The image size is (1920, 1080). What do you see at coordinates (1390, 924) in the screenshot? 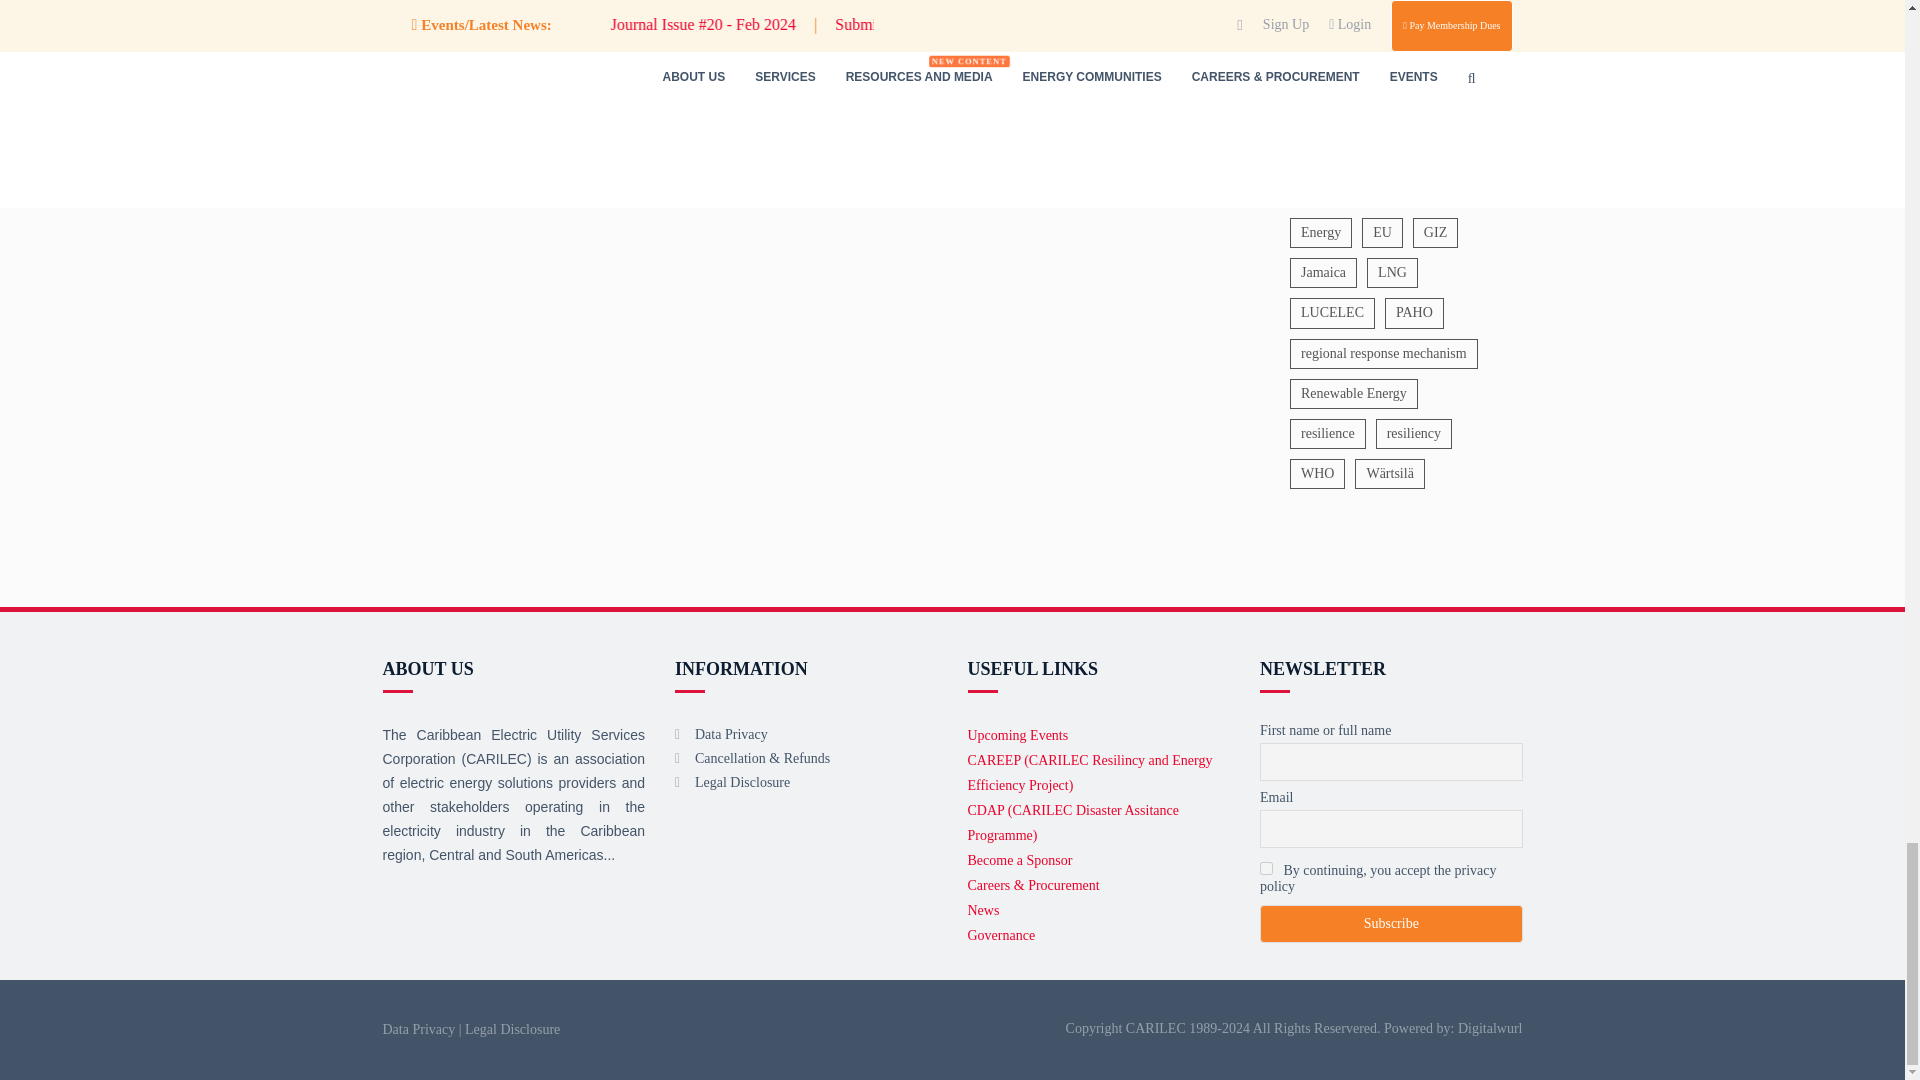
I see `Subscribe` at bounding box center [1390, 924].